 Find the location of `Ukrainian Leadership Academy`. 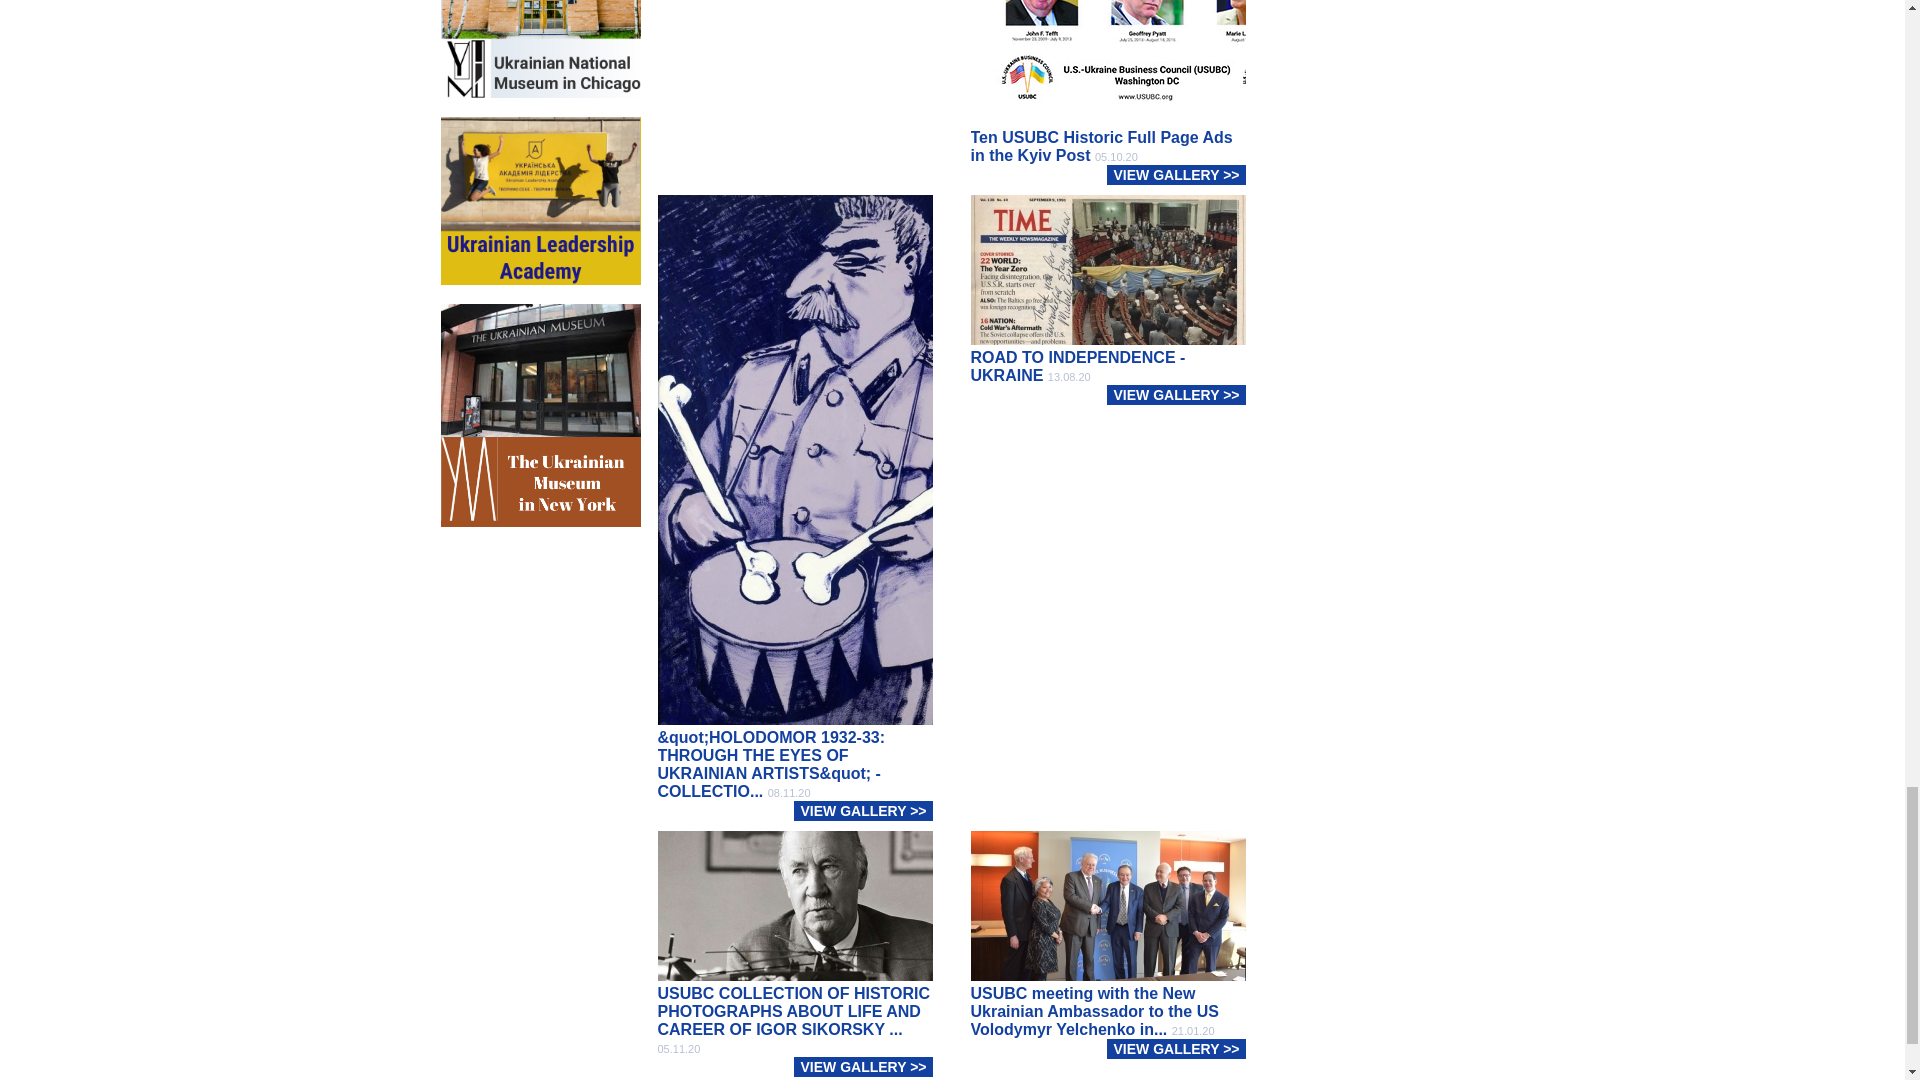

Ukrainian Leadership Academy is located at coordinates (539, 388).